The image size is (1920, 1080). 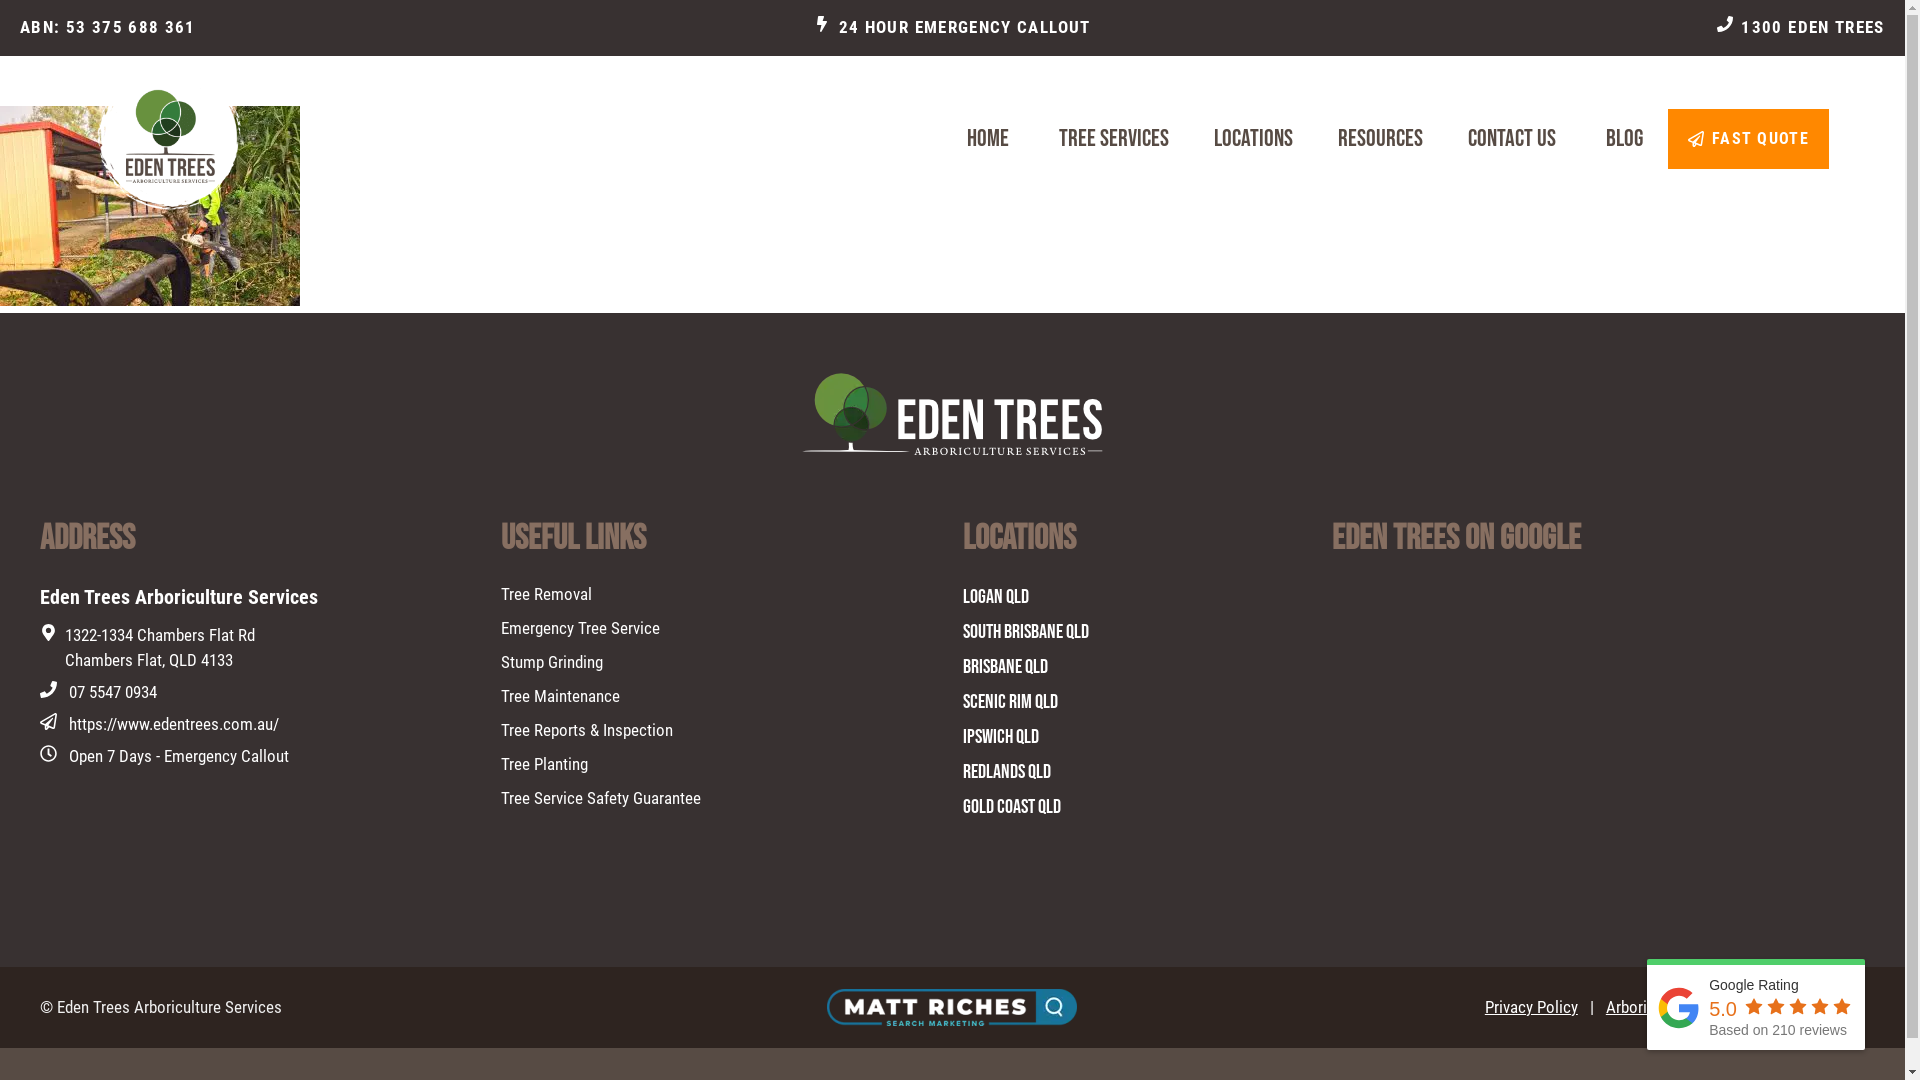 I want to click on https://www.edentrees.com.au/, so click(x=174, y=724).